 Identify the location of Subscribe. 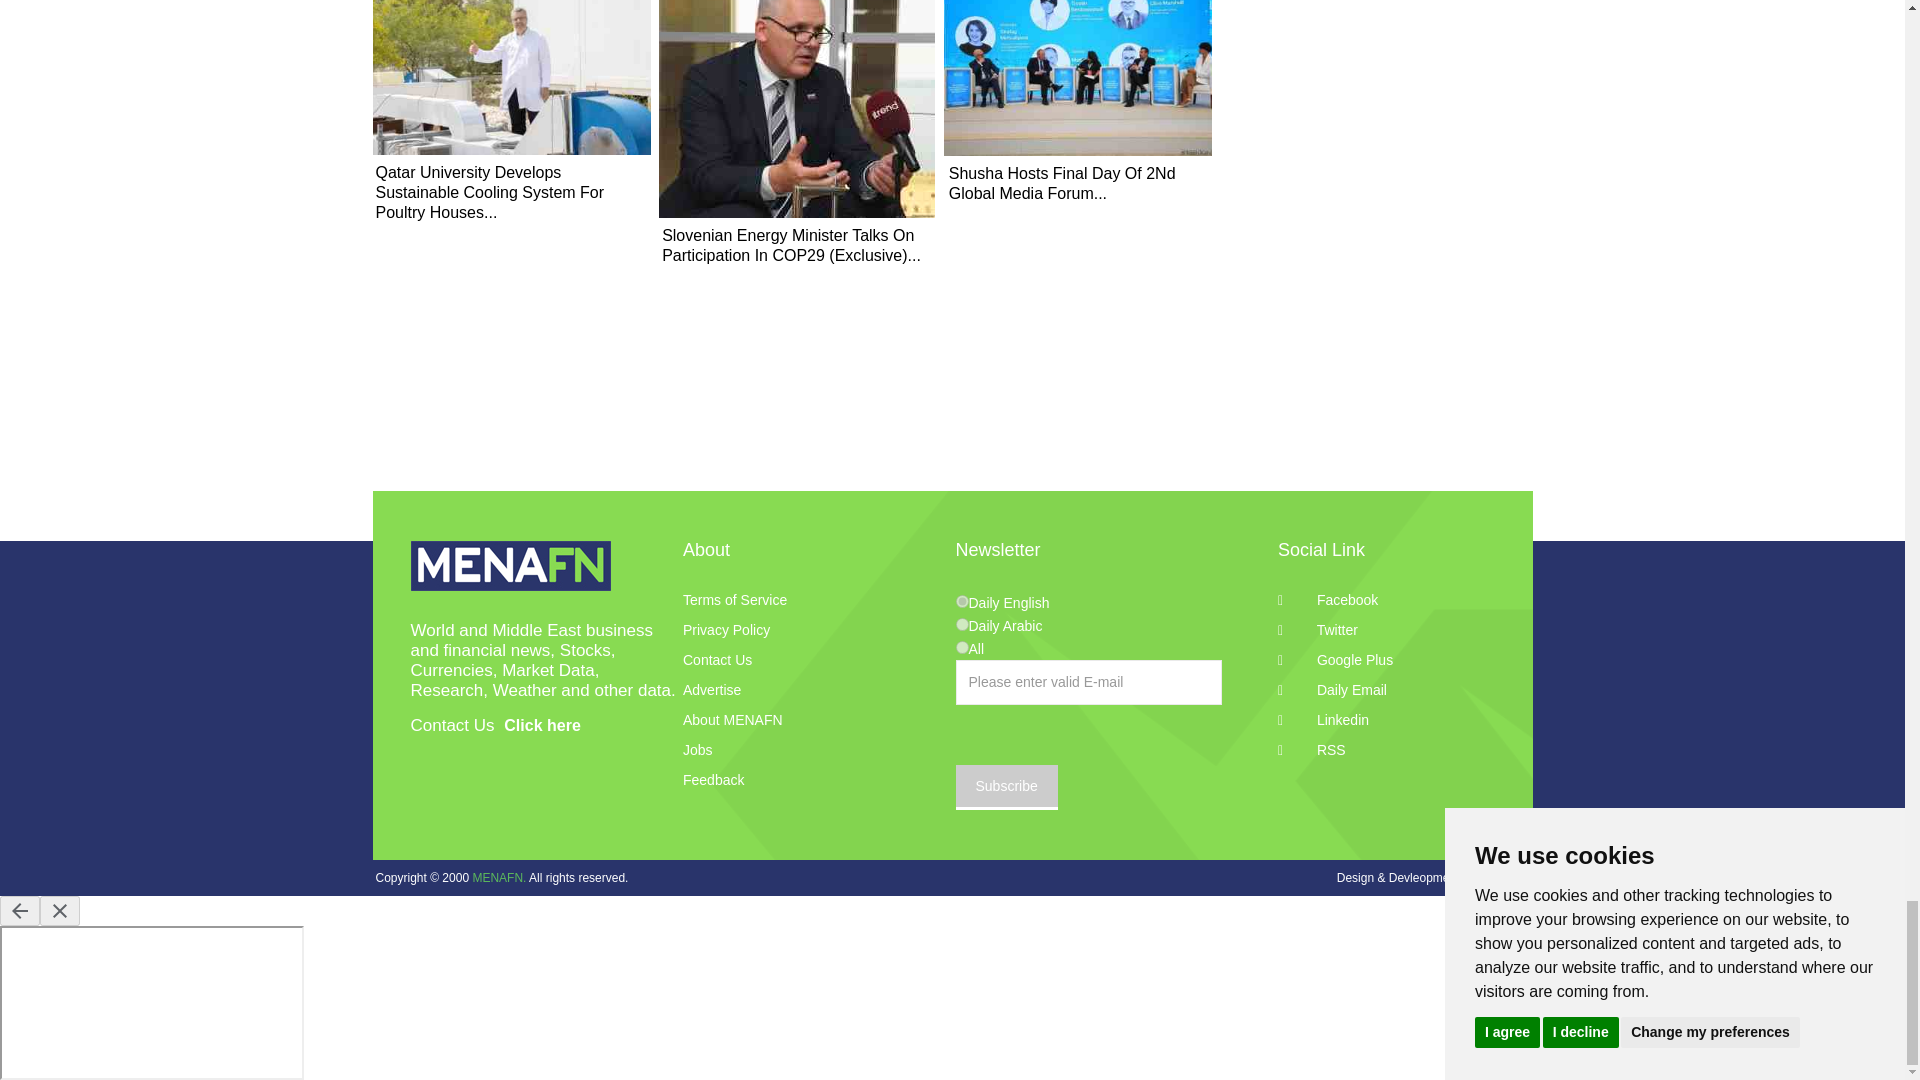
(1006, 787).